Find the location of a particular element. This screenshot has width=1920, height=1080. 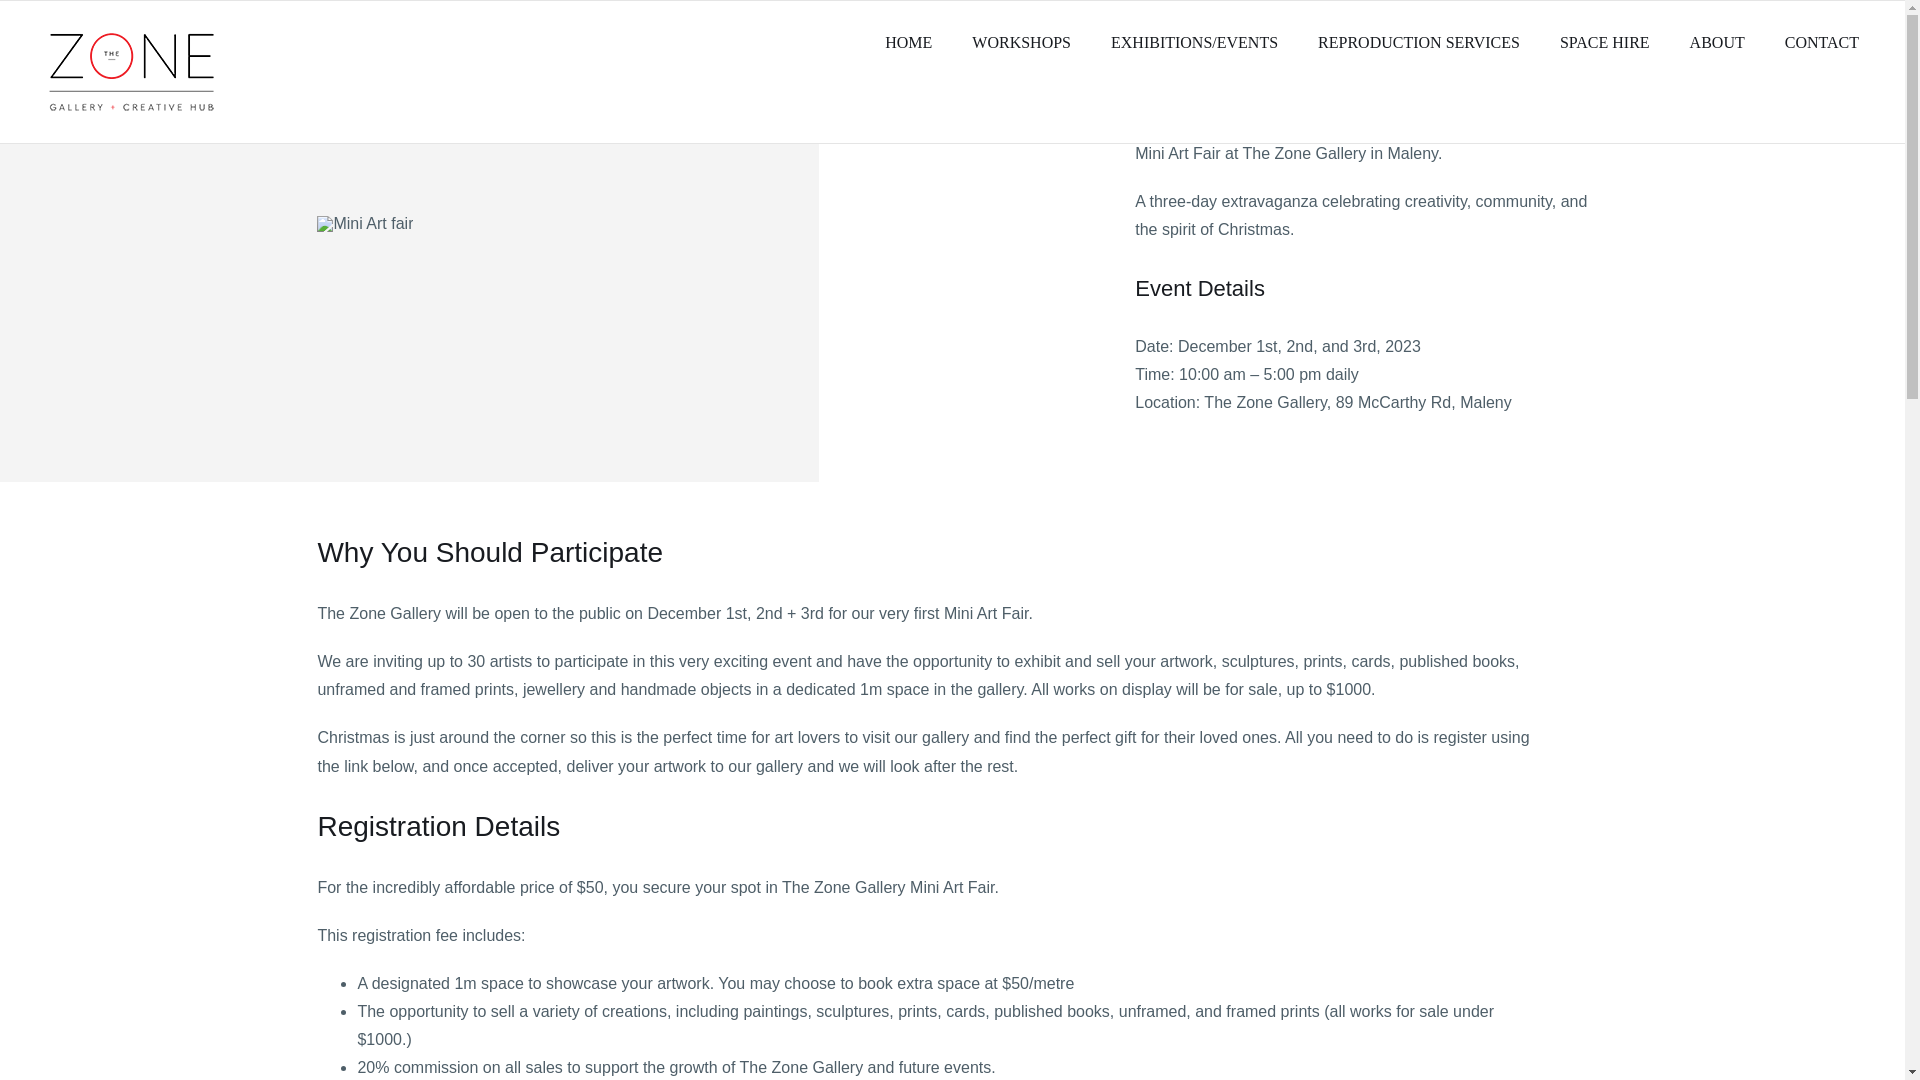

Mini Art fair is located at coordinates (364, 224).